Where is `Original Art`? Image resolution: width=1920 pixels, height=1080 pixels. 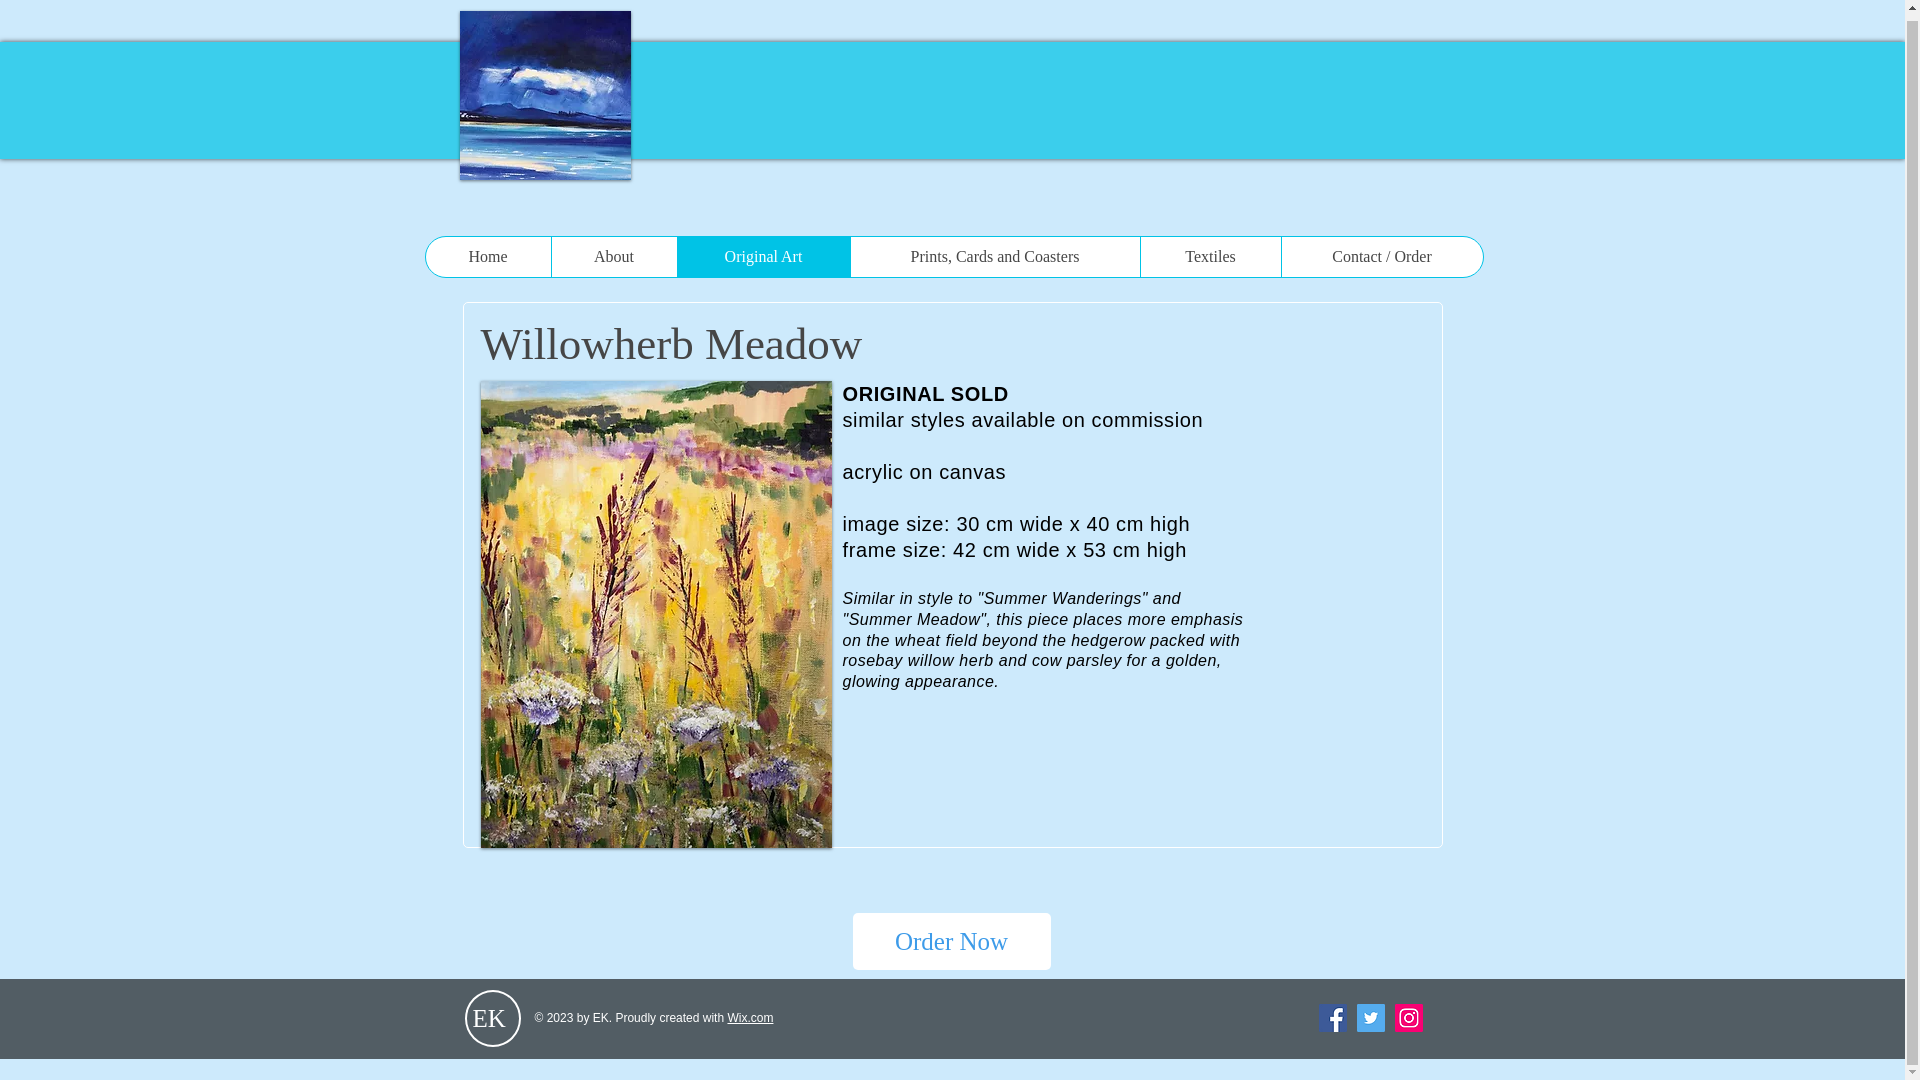
Original Art is located at coordinates (762, 256).